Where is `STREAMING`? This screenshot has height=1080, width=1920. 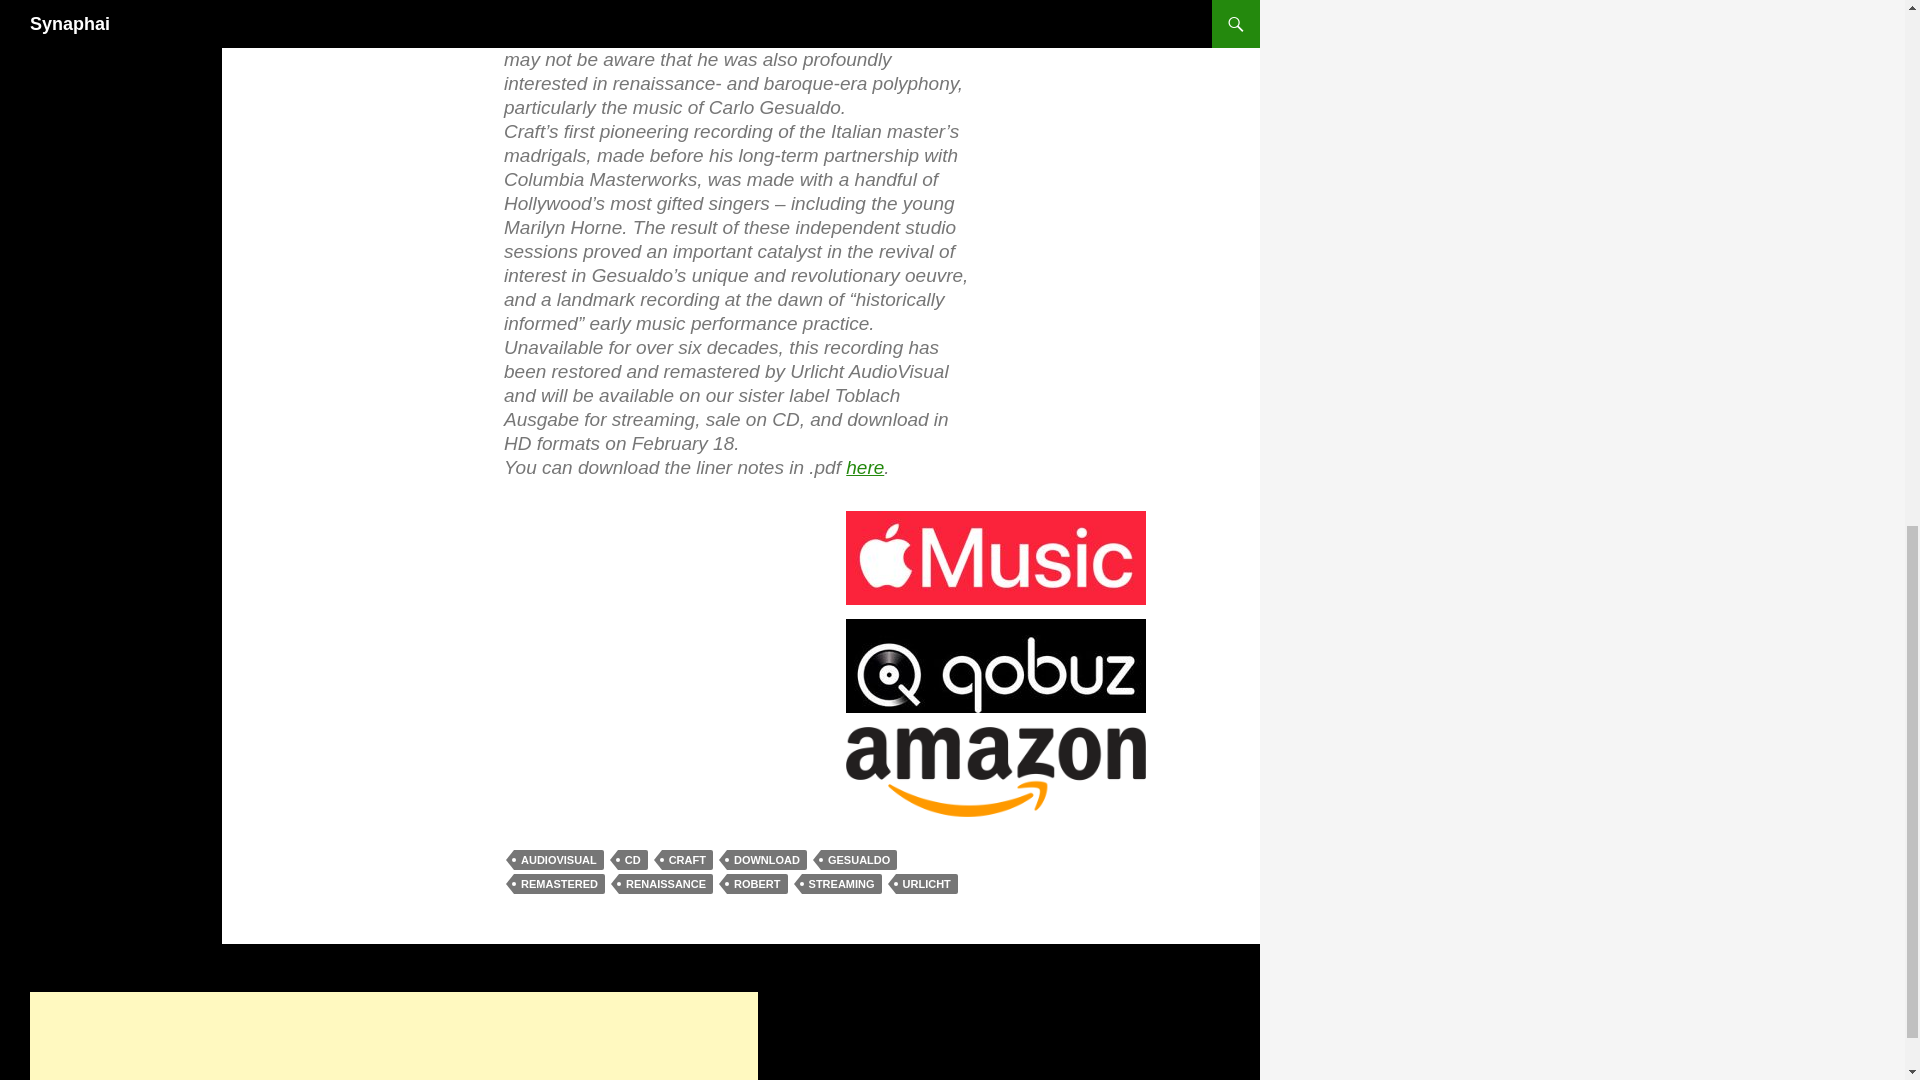 STREAMING is located at coordinates (842, 884).